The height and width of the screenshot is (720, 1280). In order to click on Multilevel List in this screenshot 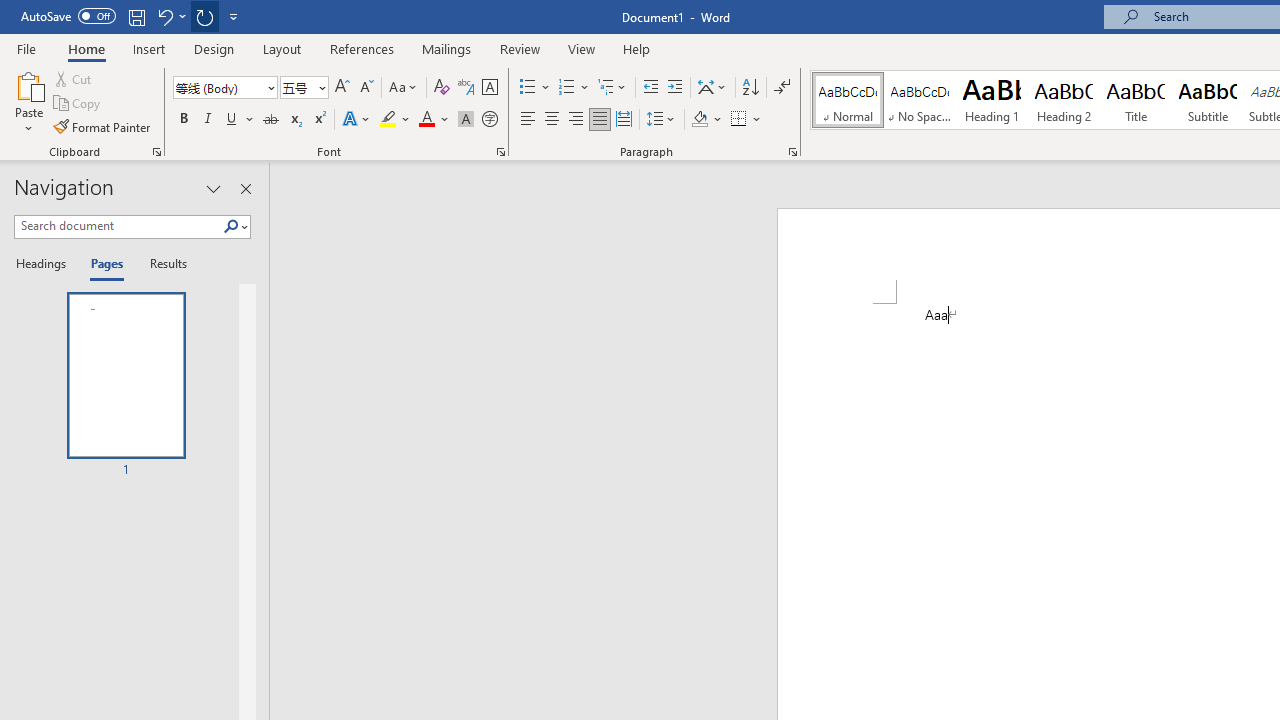, I will do `click(613, 88)`.